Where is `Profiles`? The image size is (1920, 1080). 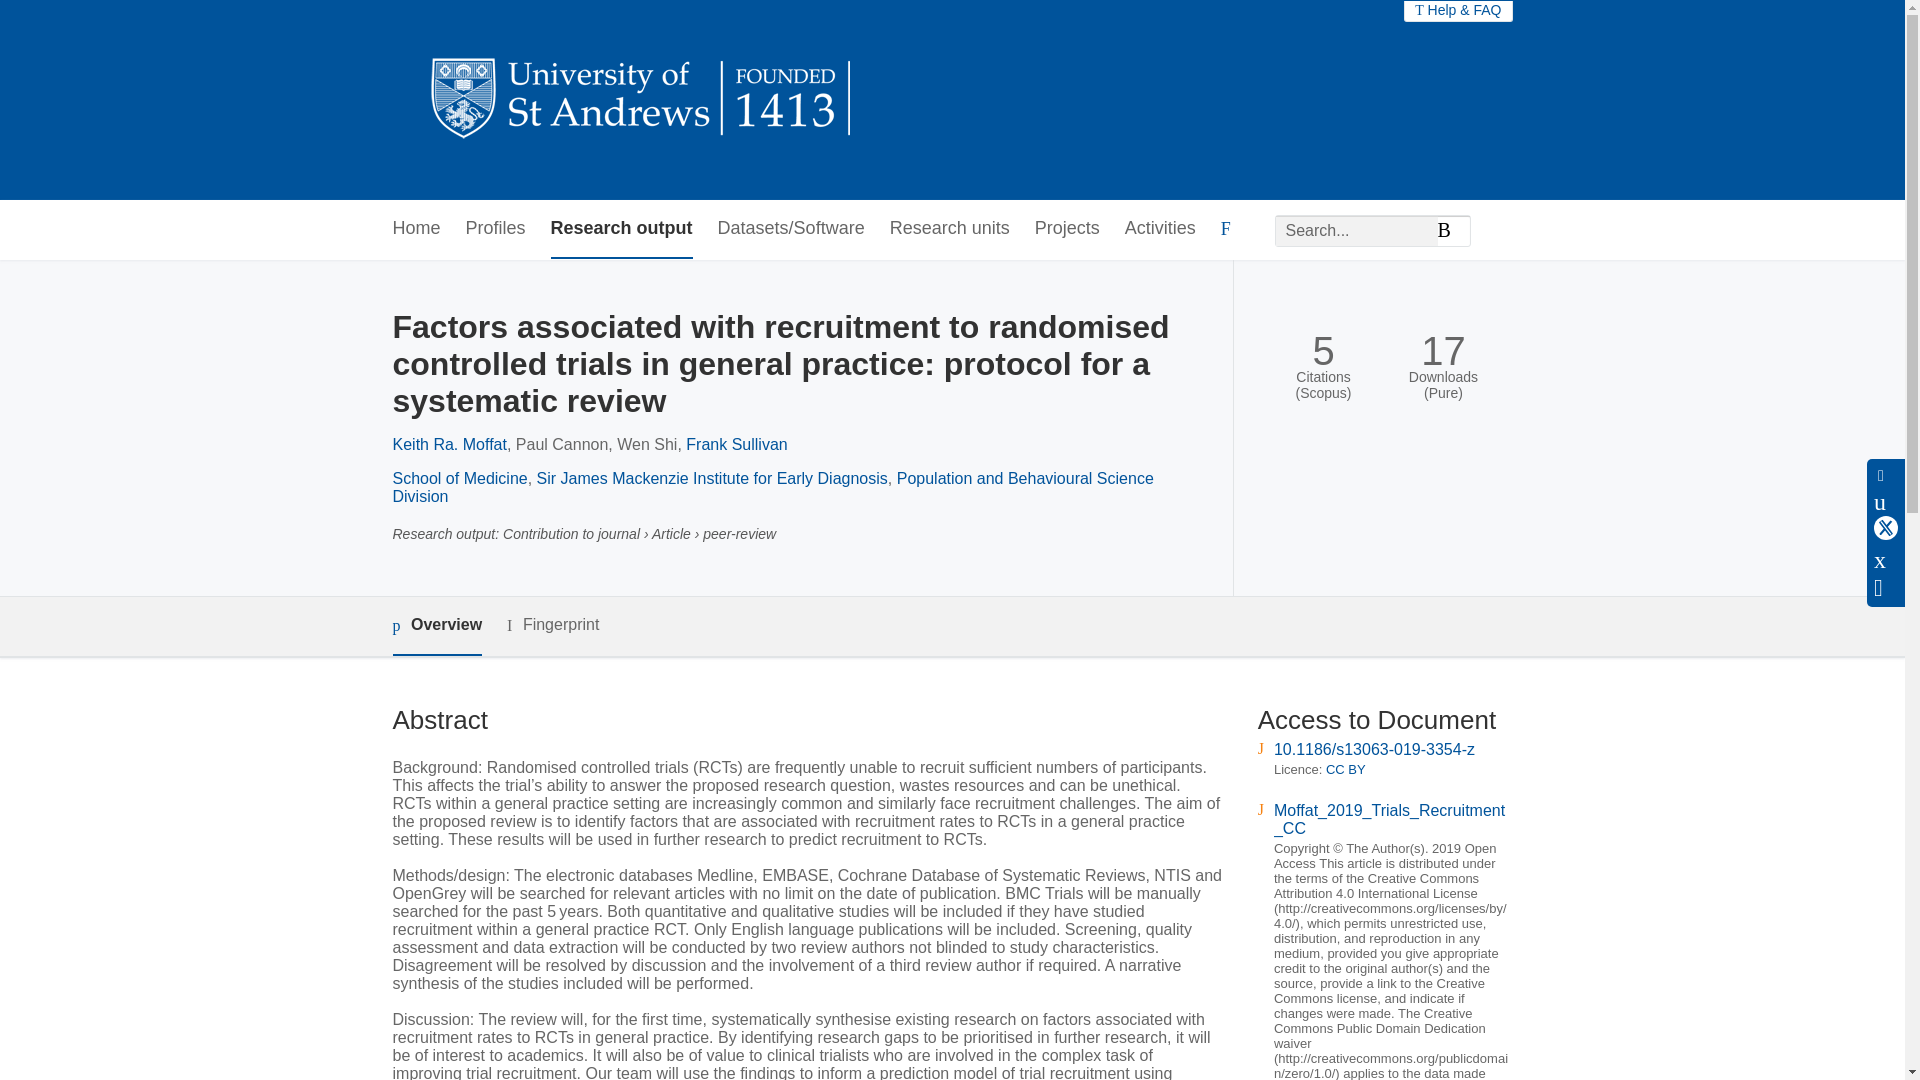
Profiles is located at coordinates (496, 229).